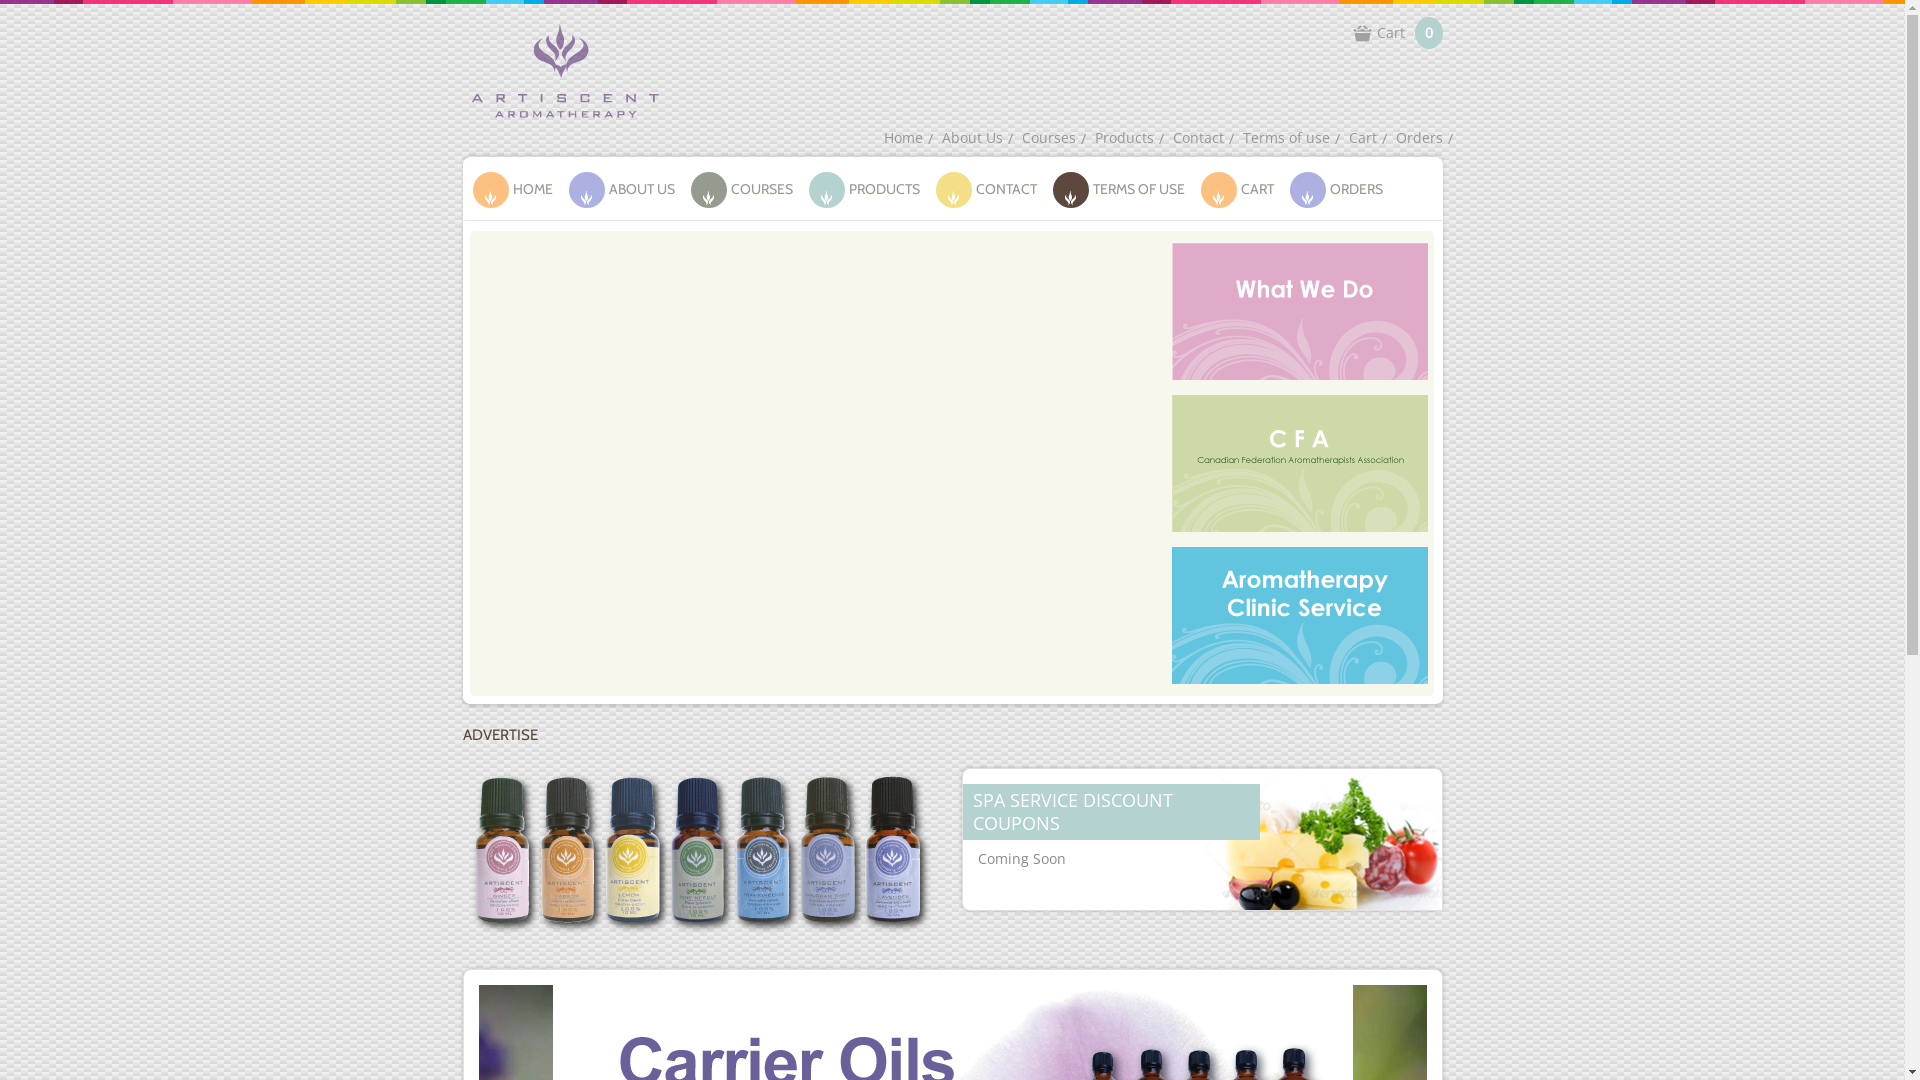  Describe the element at coordinates (1242, 188) in the screenshot. I see `CART` at that location.